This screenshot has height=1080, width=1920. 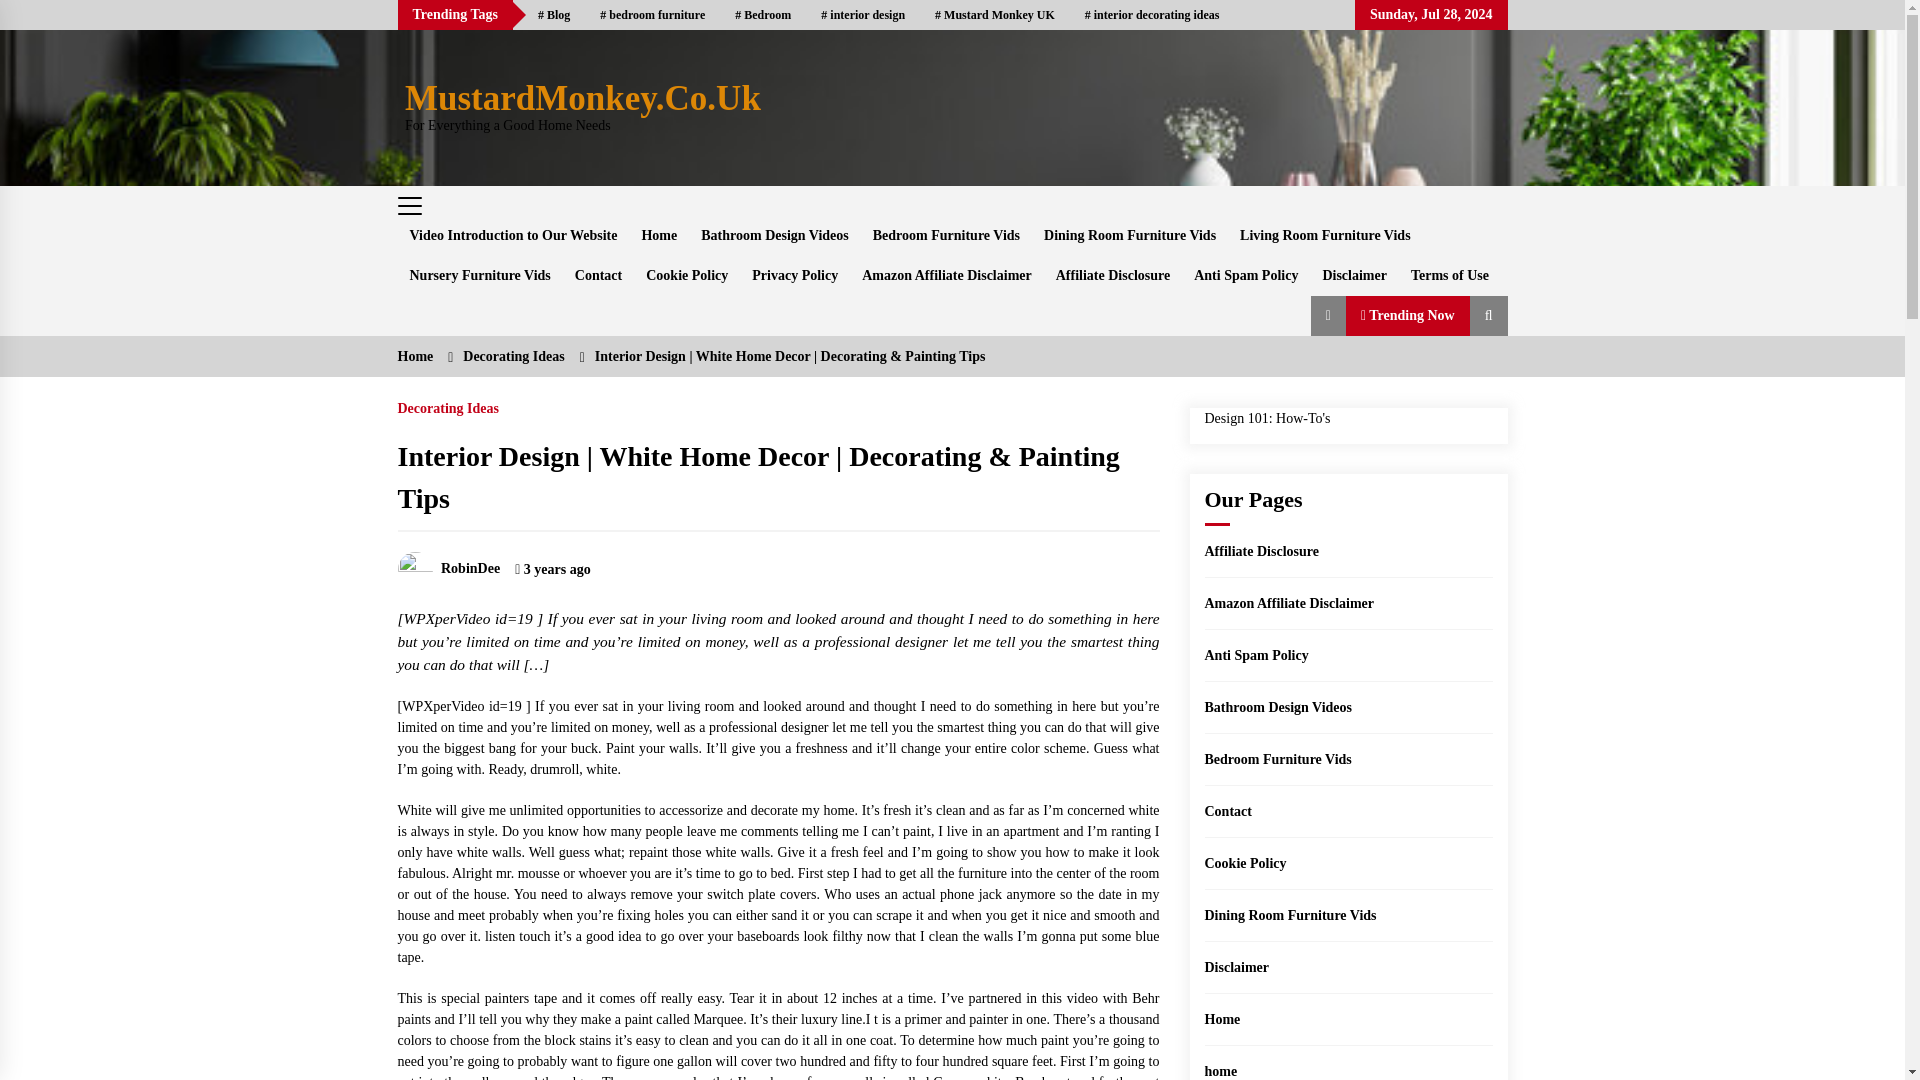 I want to click on Terms of Use, so click(x=1450, y=275).